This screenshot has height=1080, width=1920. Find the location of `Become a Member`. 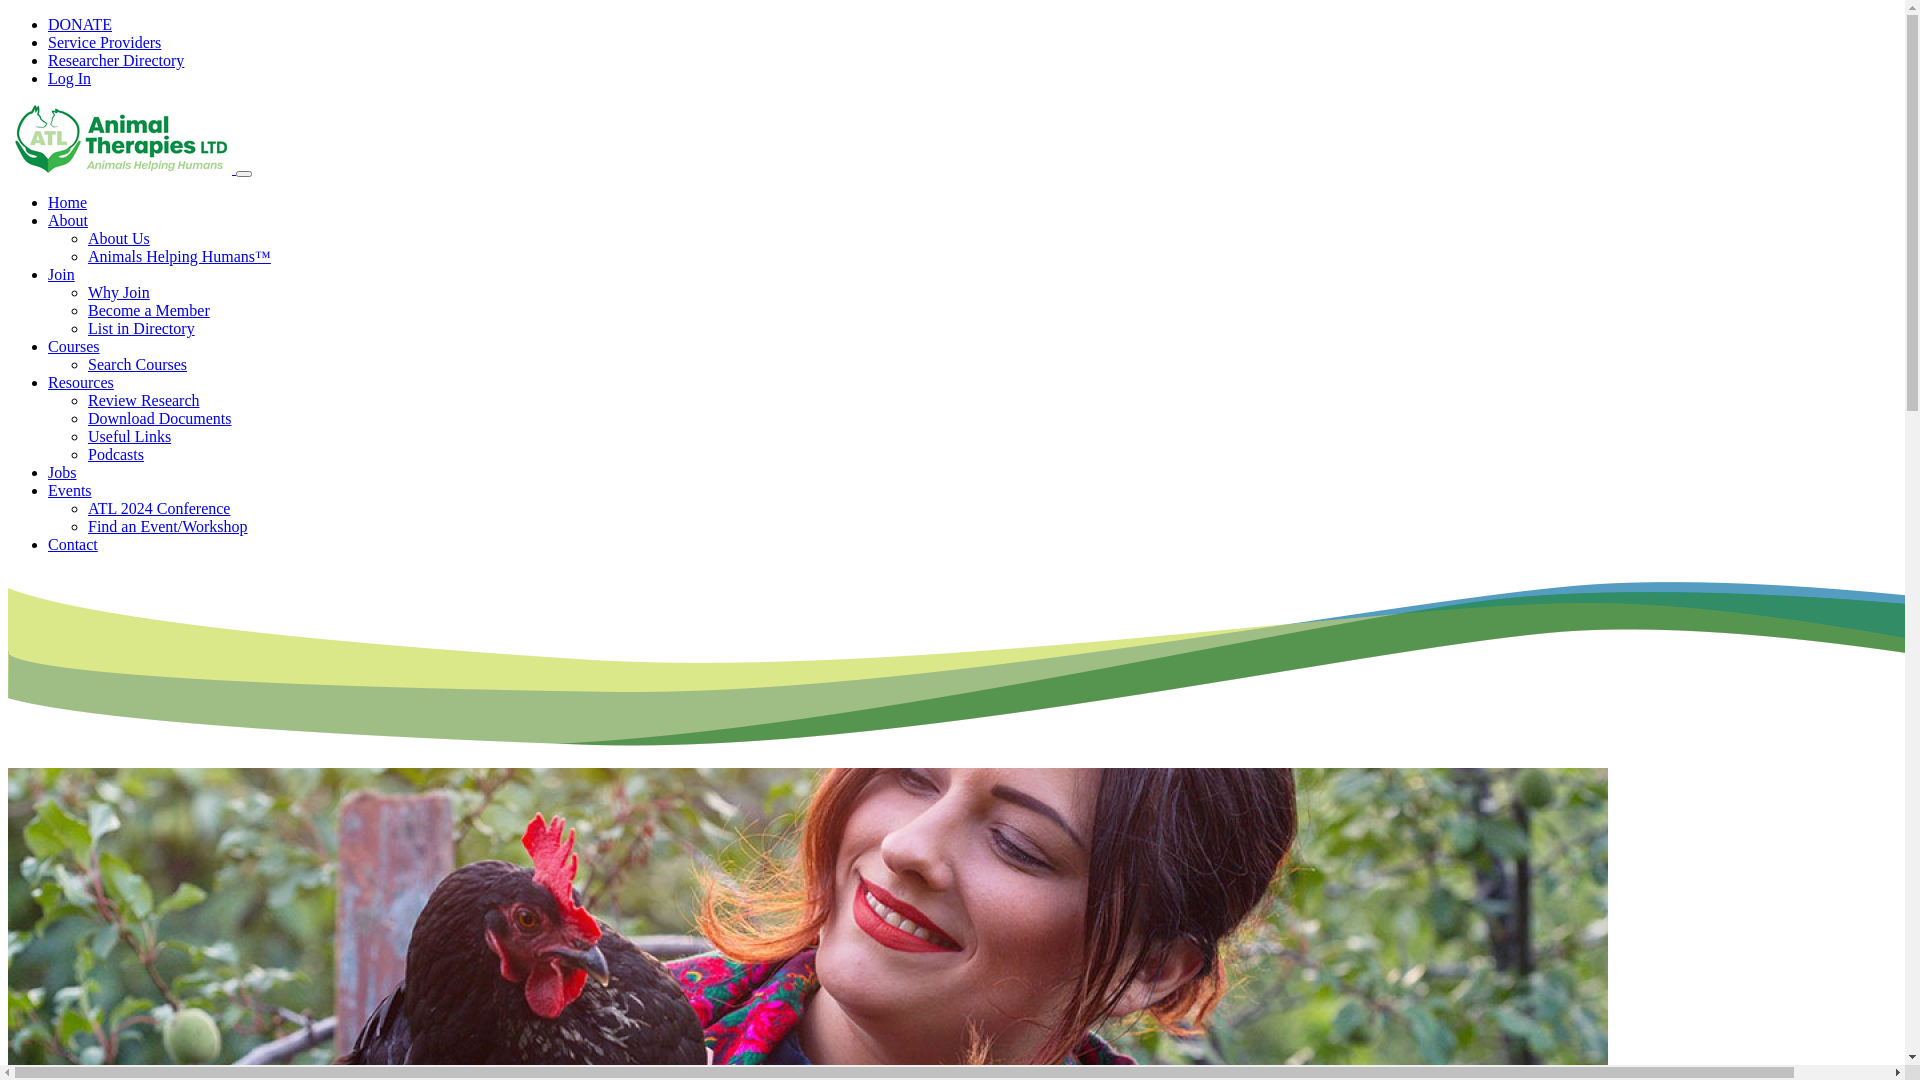

Become a Member is located at coordinates (149, 310).